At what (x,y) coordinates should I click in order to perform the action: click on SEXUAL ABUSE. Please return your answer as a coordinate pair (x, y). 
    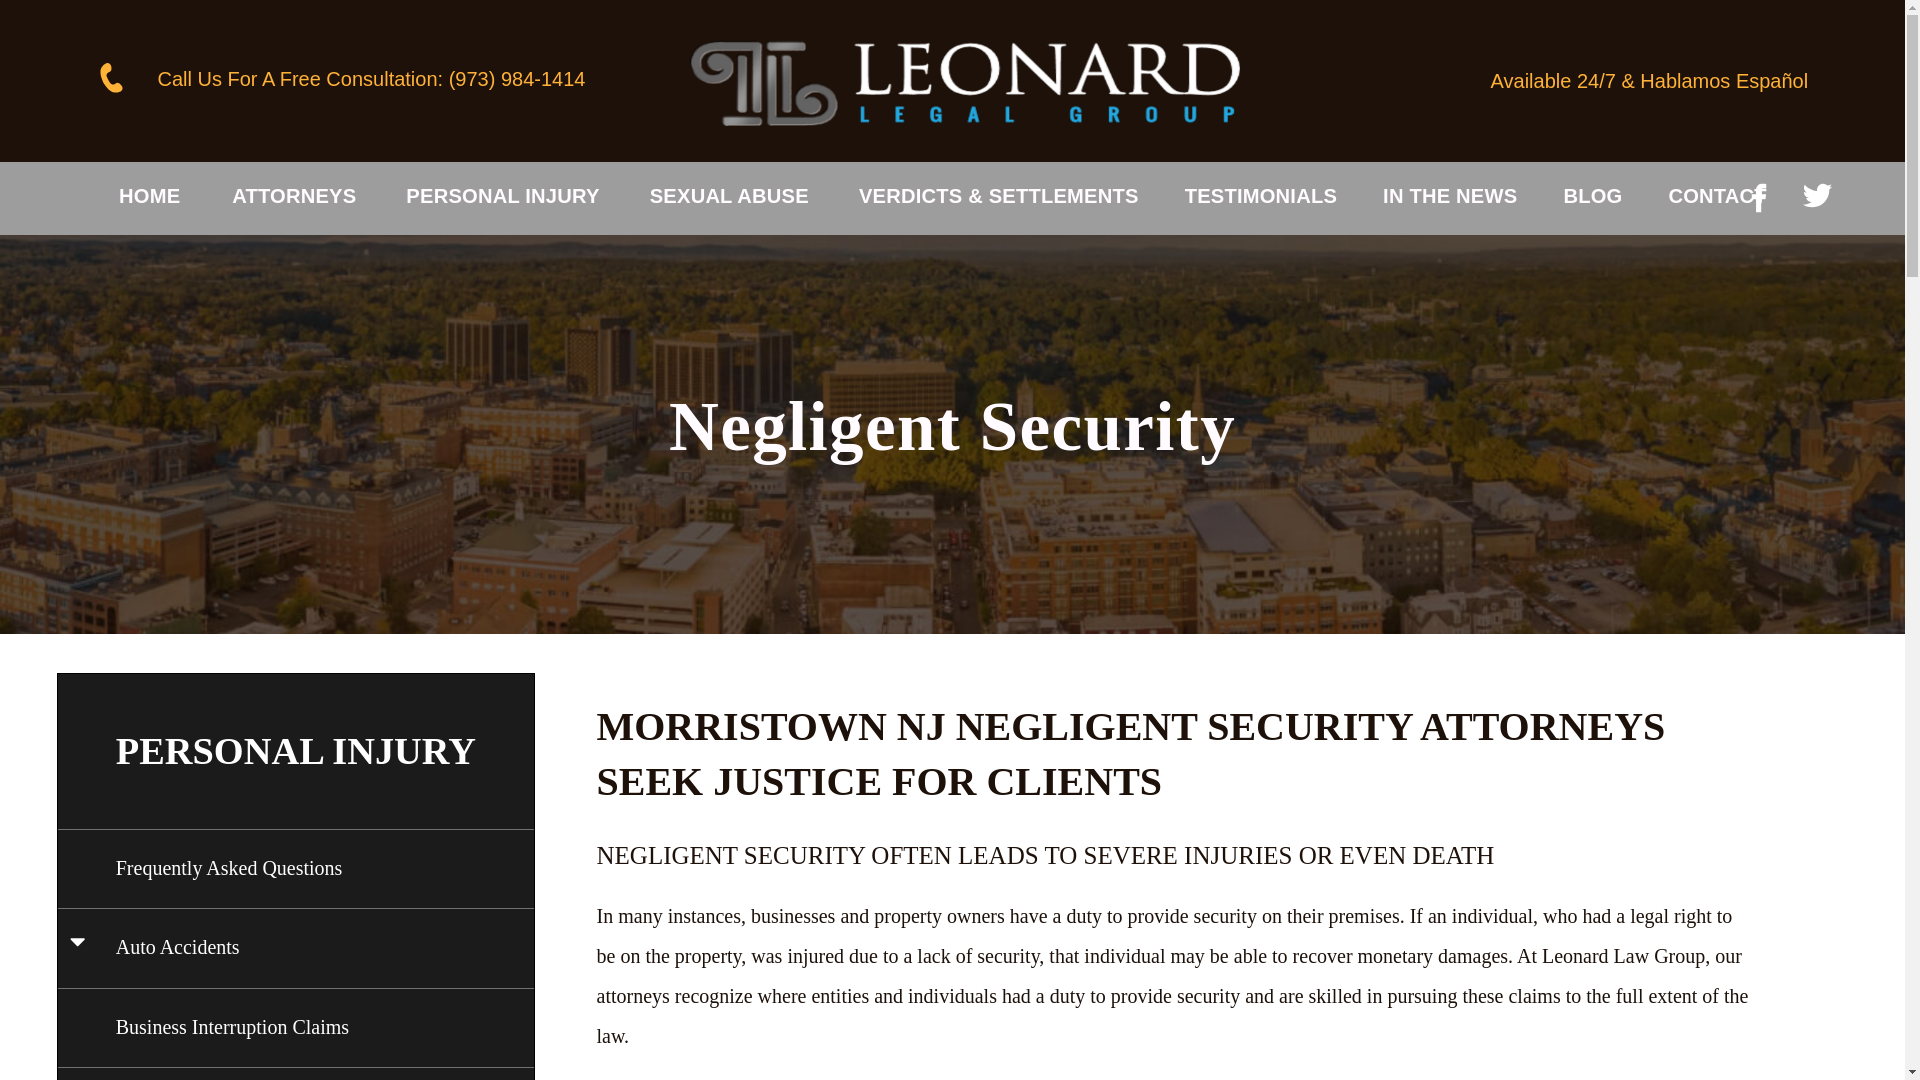
    Looking at the image, I should click on (729, 196).